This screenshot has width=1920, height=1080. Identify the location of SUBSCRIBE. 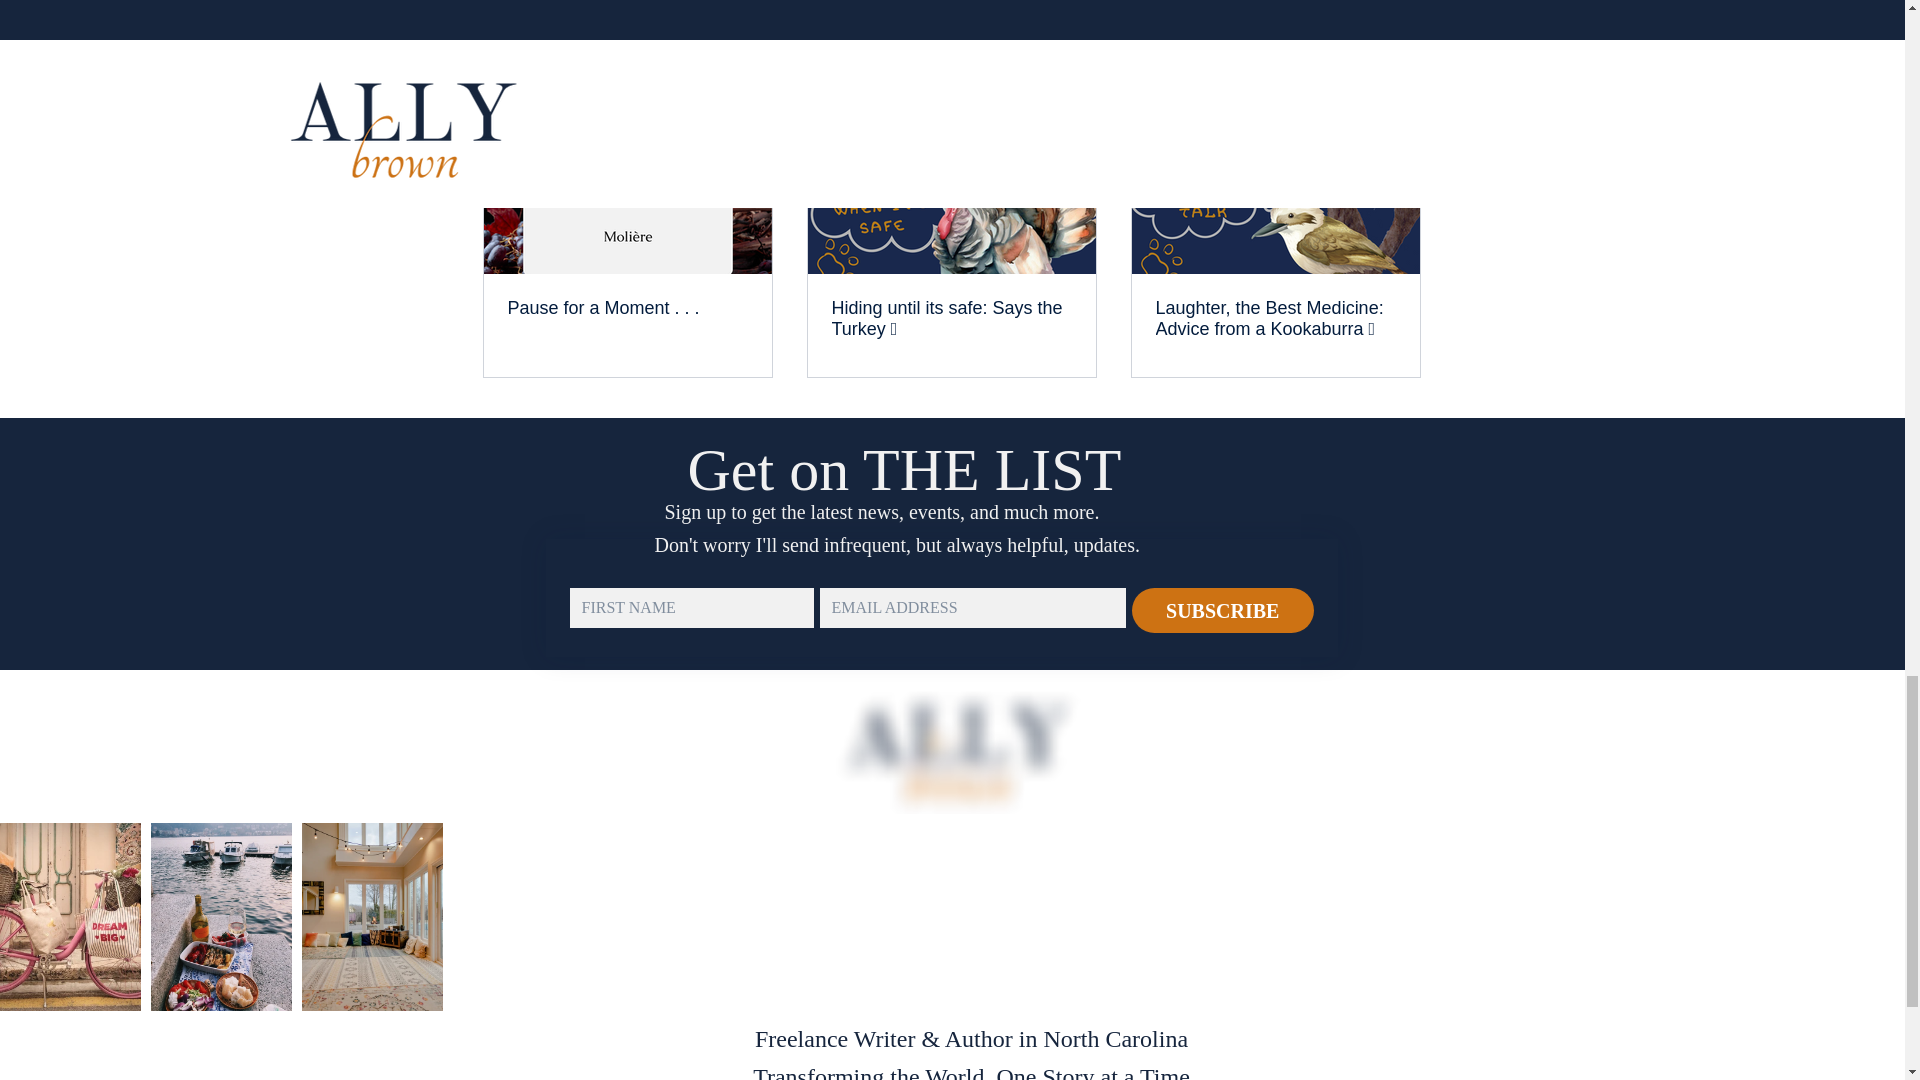
(1222, 610).